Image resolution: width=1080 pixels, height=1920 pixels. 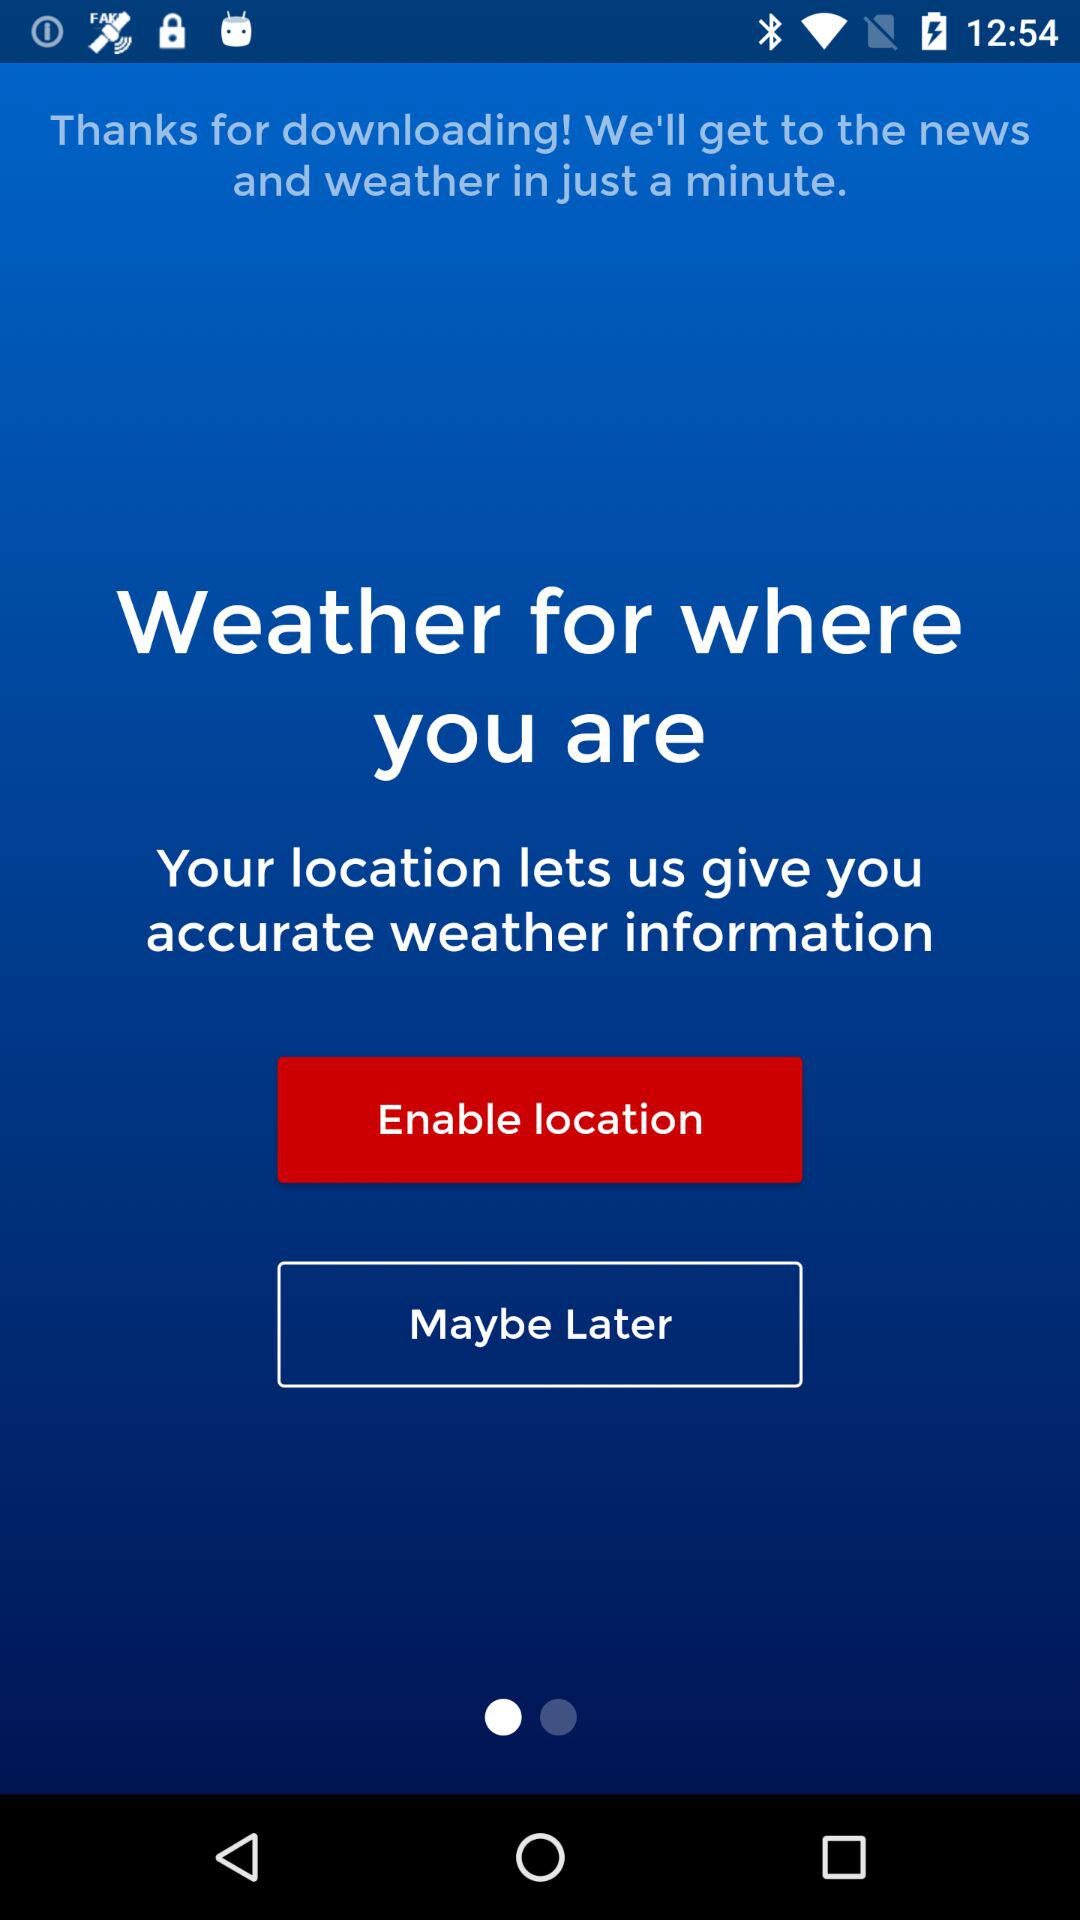 What do you see at coordinates (540, 1324) in the screenshot?
I see `press maybe later` at bounding box center [540, 1324].